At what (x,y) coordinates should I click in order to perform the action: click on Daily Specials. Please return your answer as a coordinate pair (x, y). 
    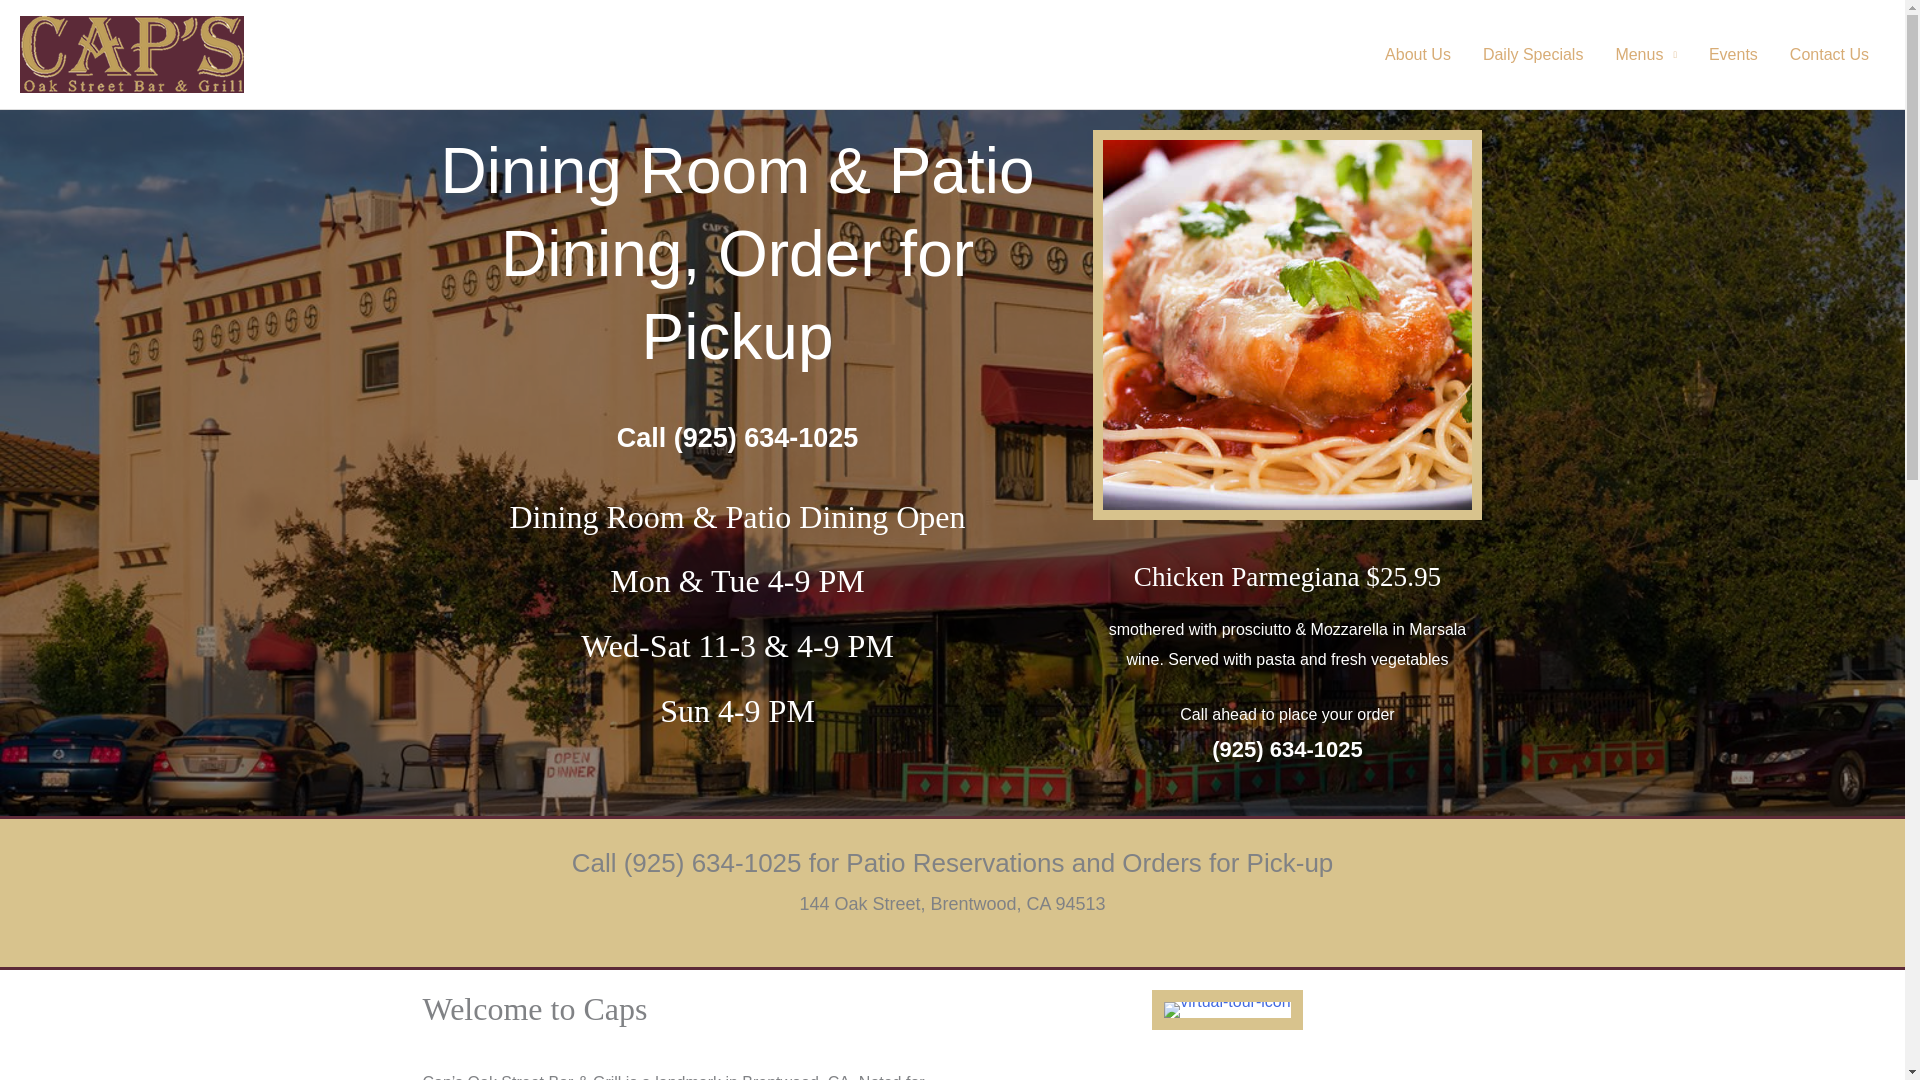
    Looking at the image, I should click on (1532, 54).